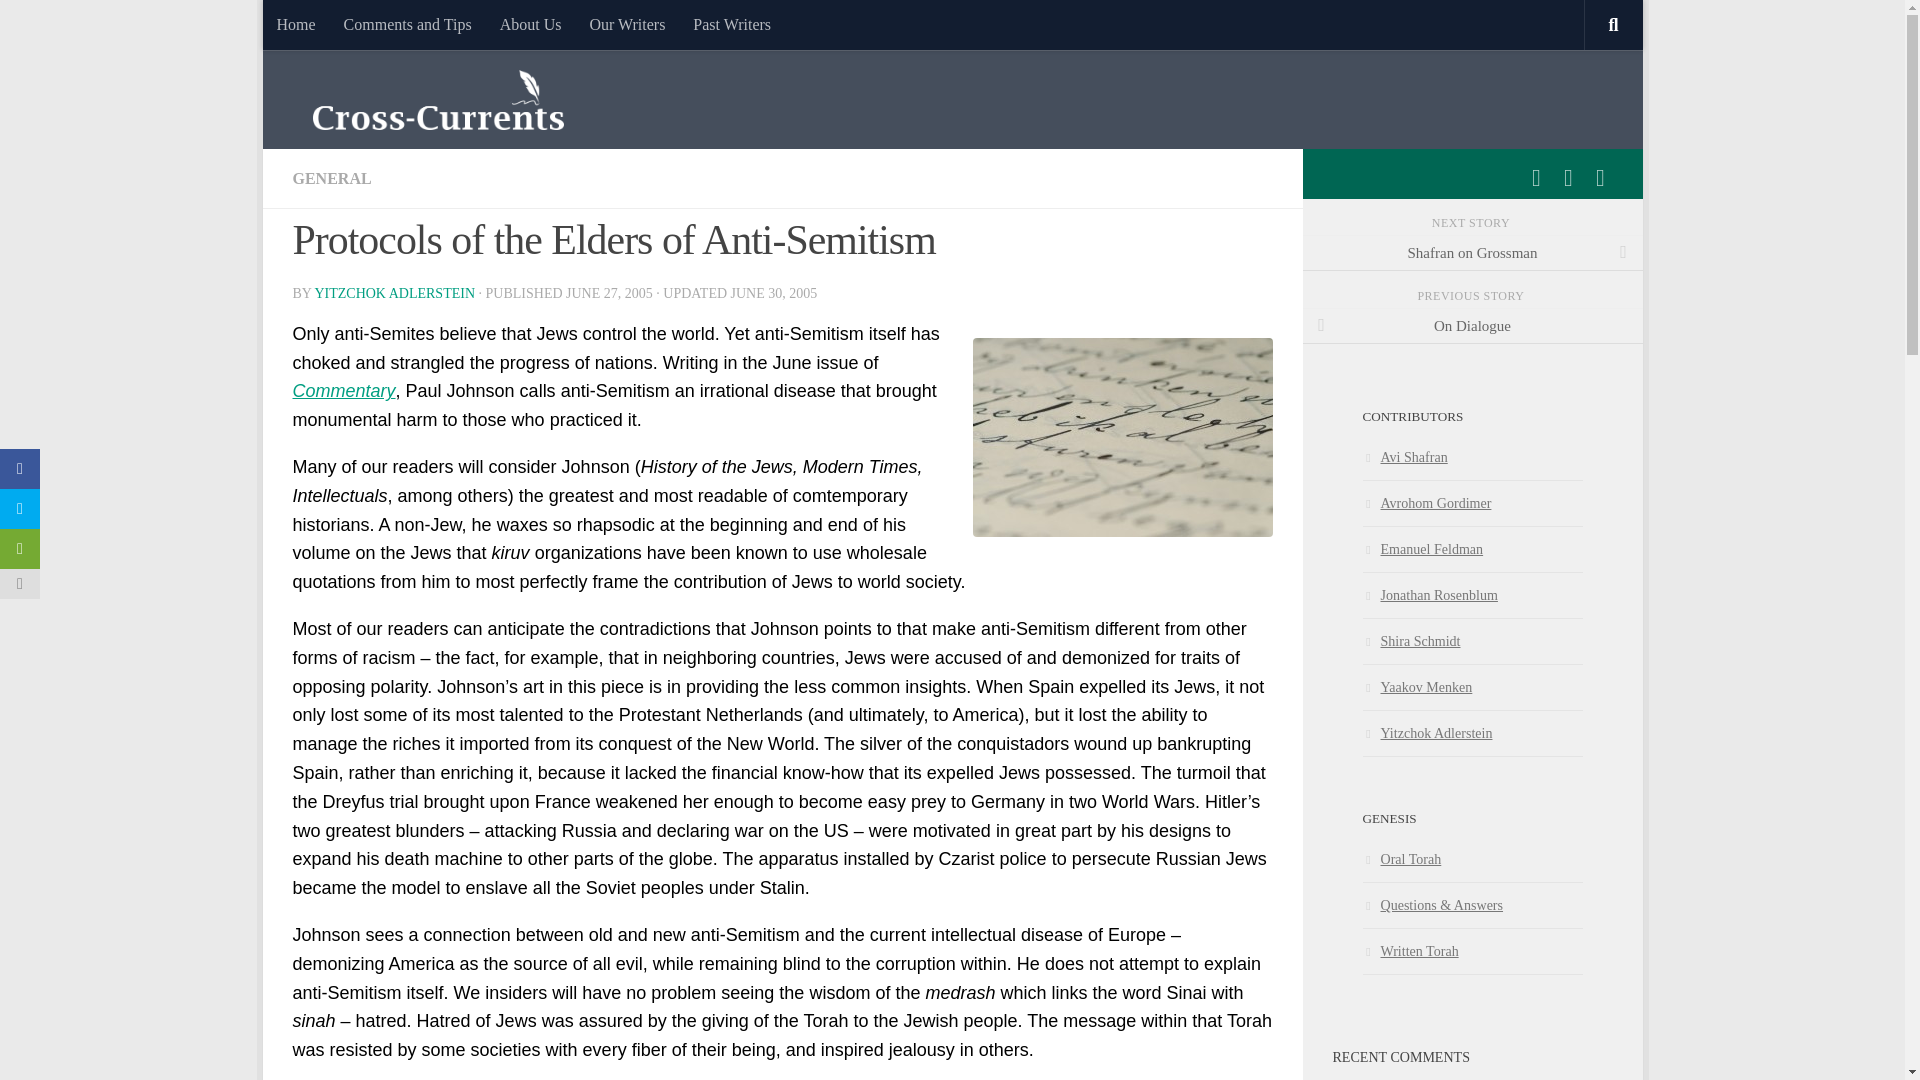  What do you see at coordinates (1422, 549) in the screenshot?
I see `Emanuel Feldman` at bounding box center [1422, 549].